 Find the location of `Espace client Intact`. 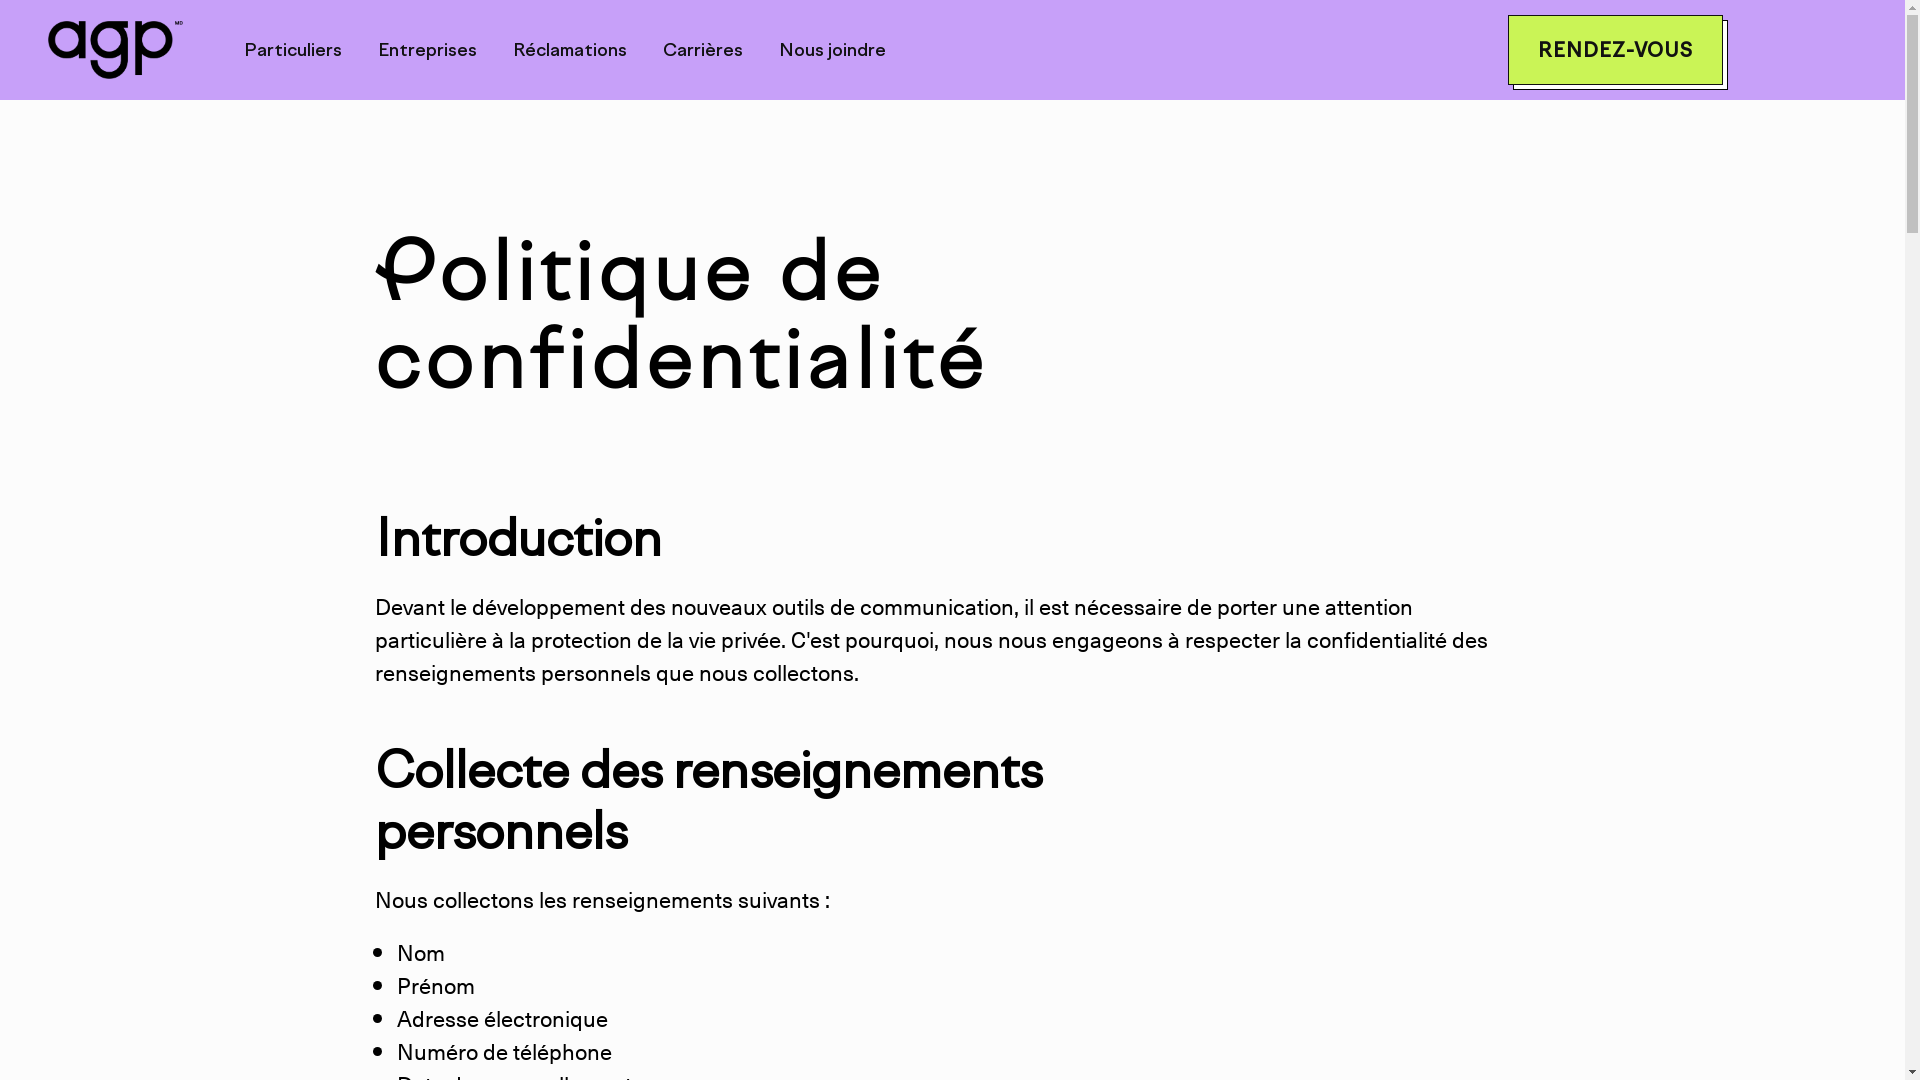

Espace client Intact is located at coordinates (170, 743).